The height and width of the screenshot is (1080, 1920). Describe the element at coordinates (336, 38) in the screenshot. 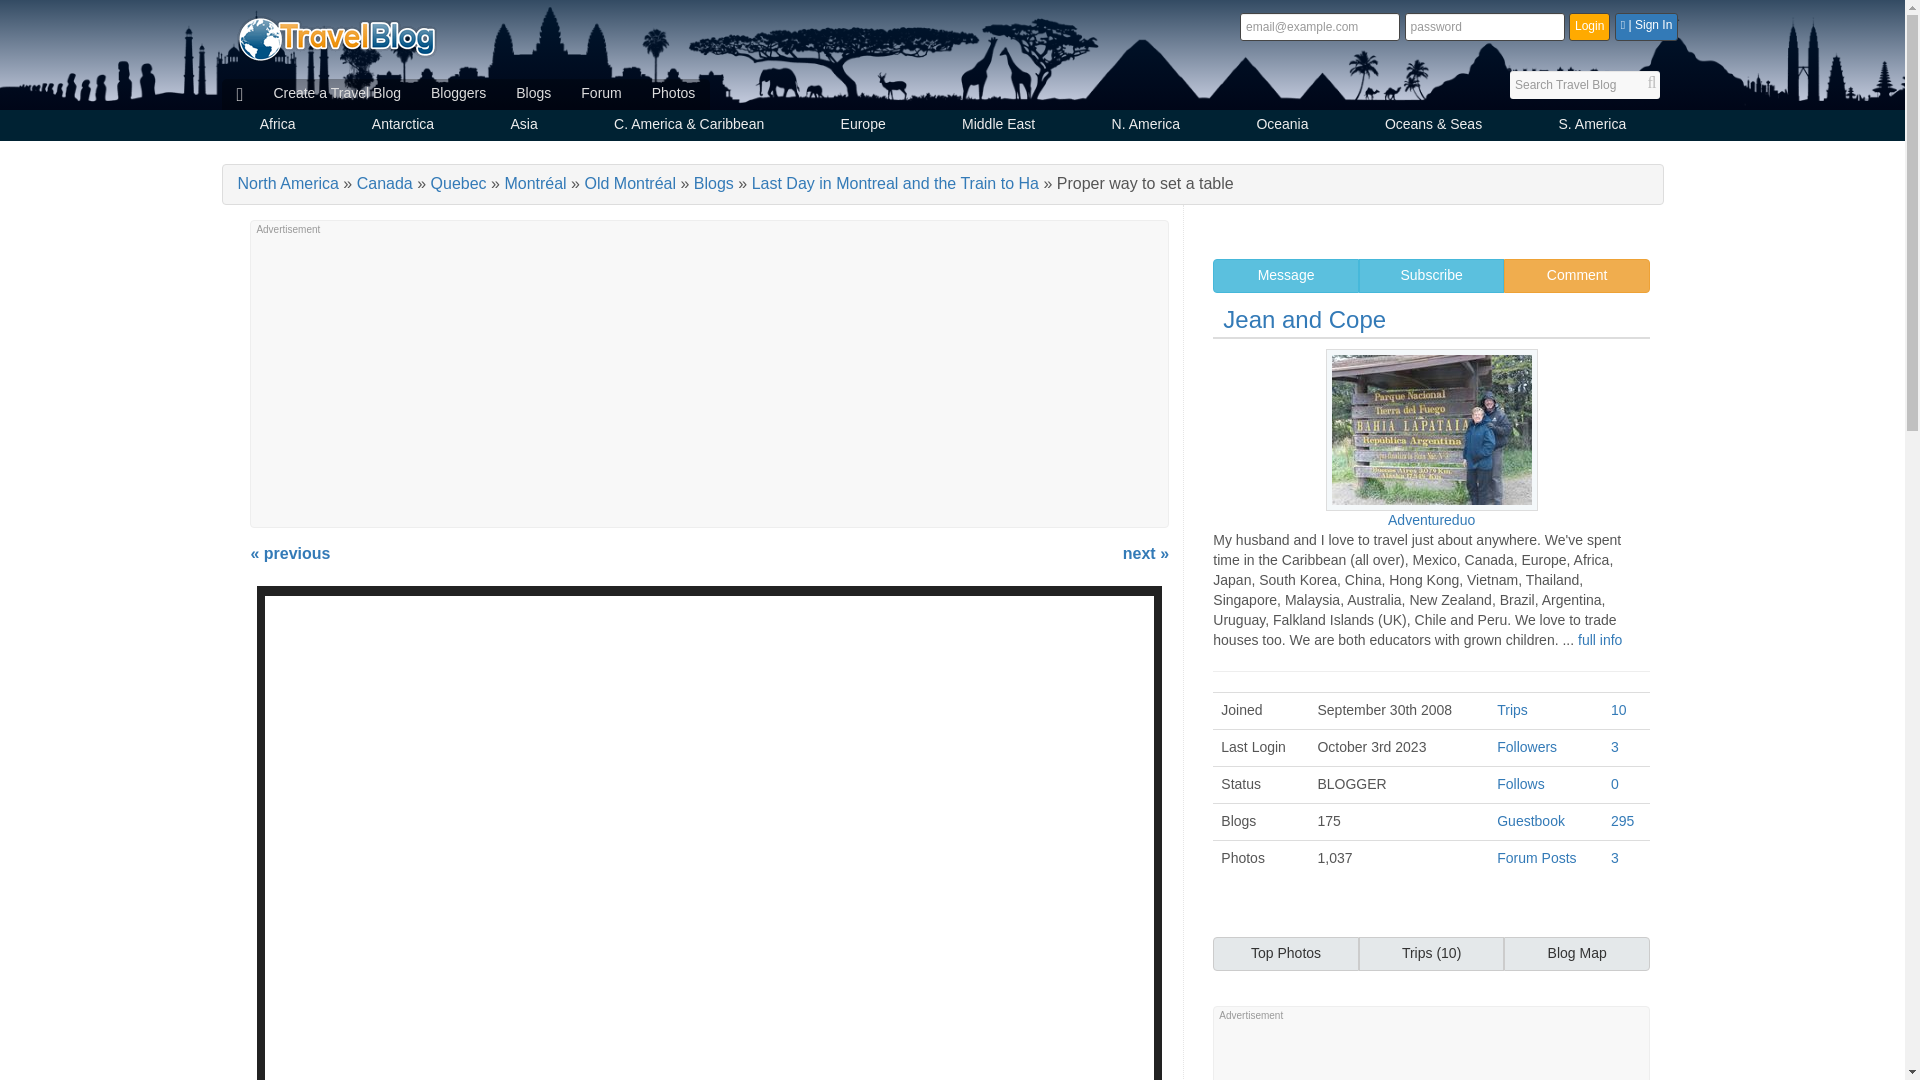

I see `Travel Blog` at that location.